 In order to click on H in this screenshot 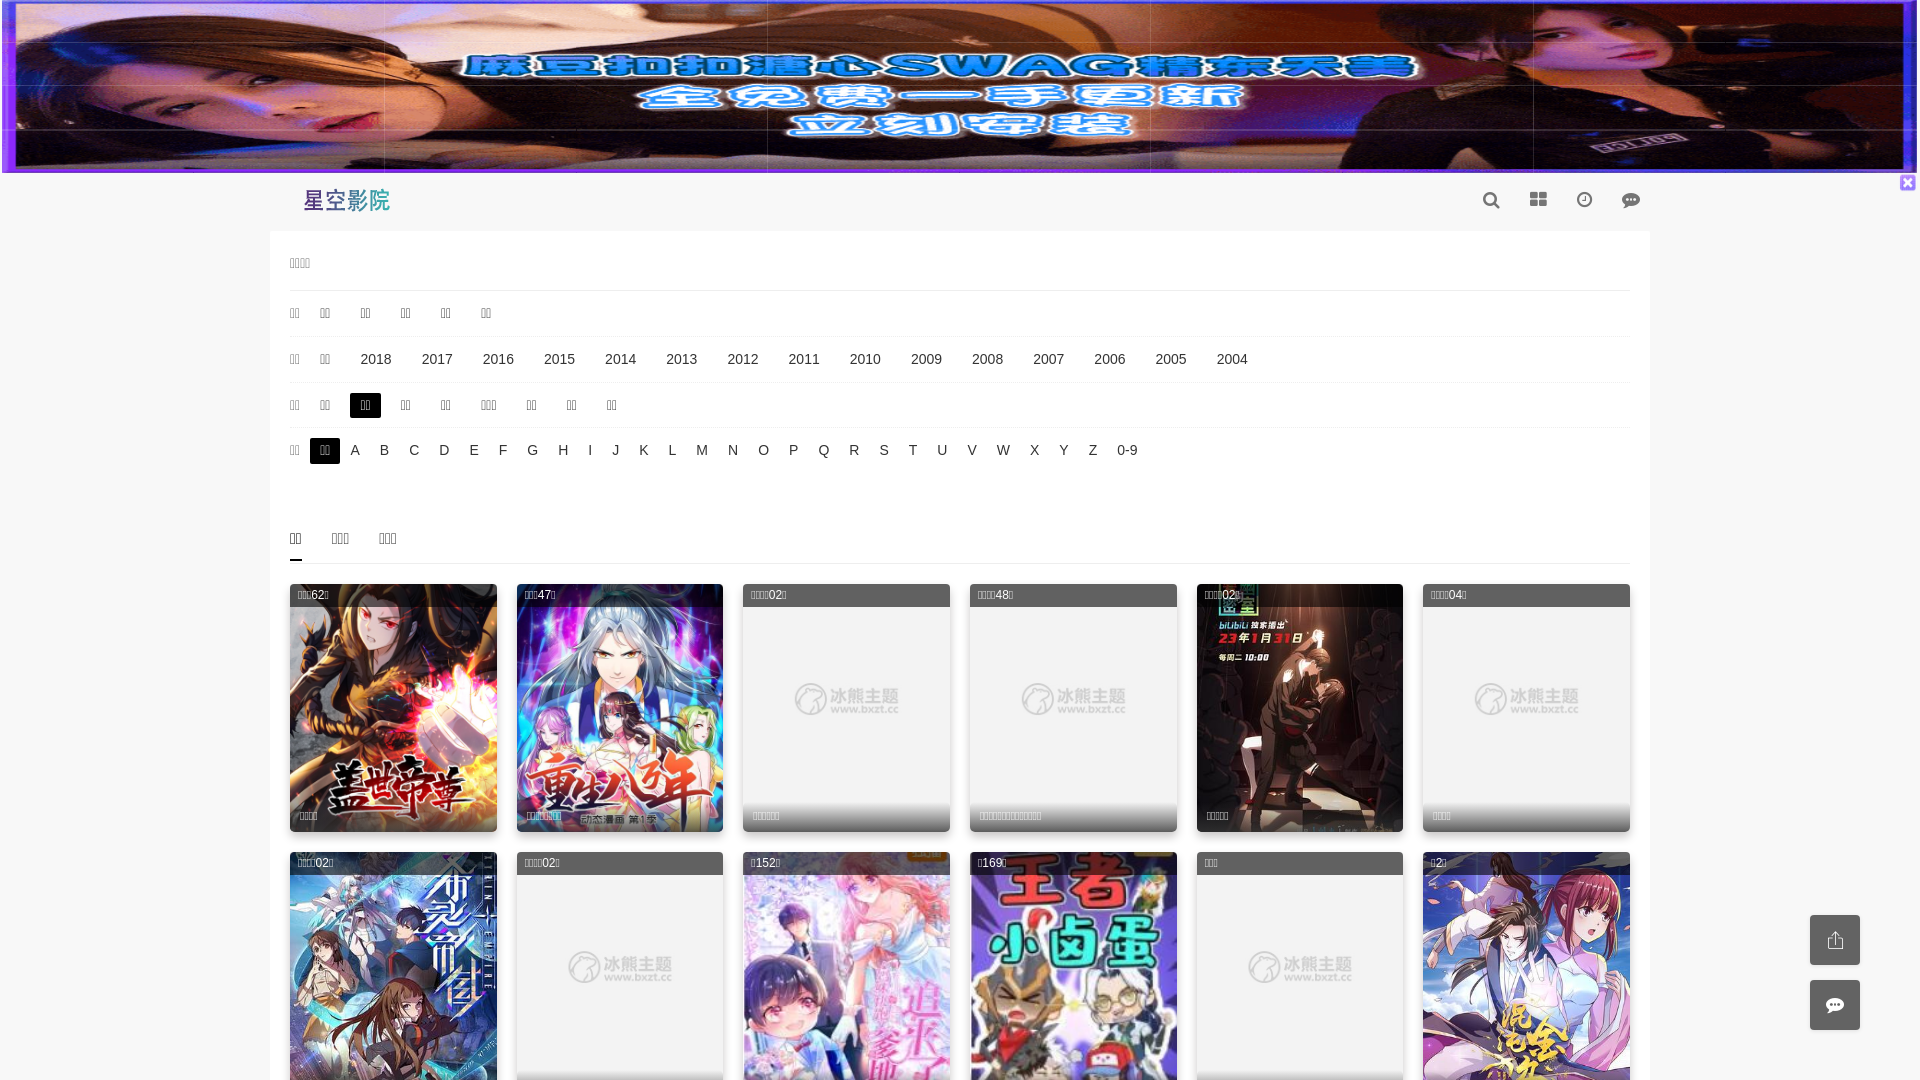, I will do `click(563, 451)`.